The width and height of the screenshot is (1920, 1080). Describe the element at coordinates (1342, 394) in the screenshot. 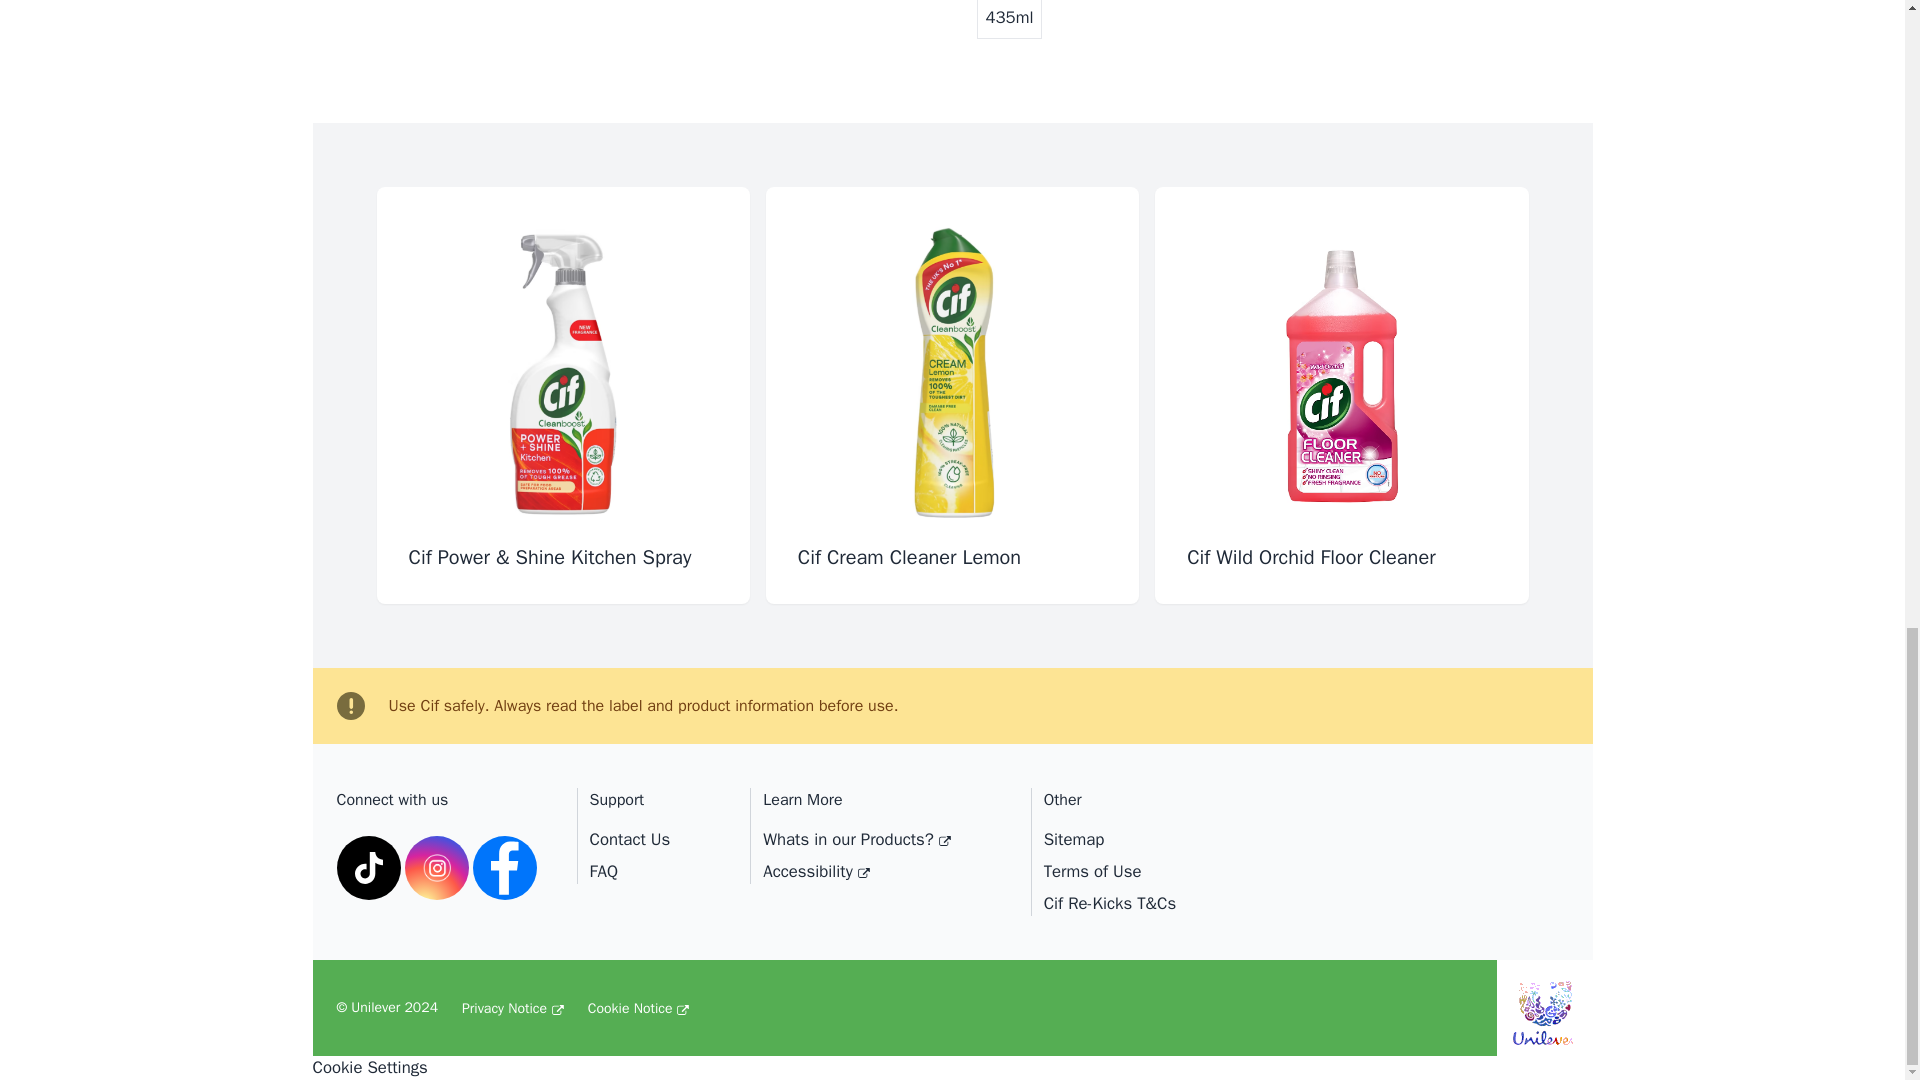

I see `Cif Wild Orchid Floor Cleaner` at that location.